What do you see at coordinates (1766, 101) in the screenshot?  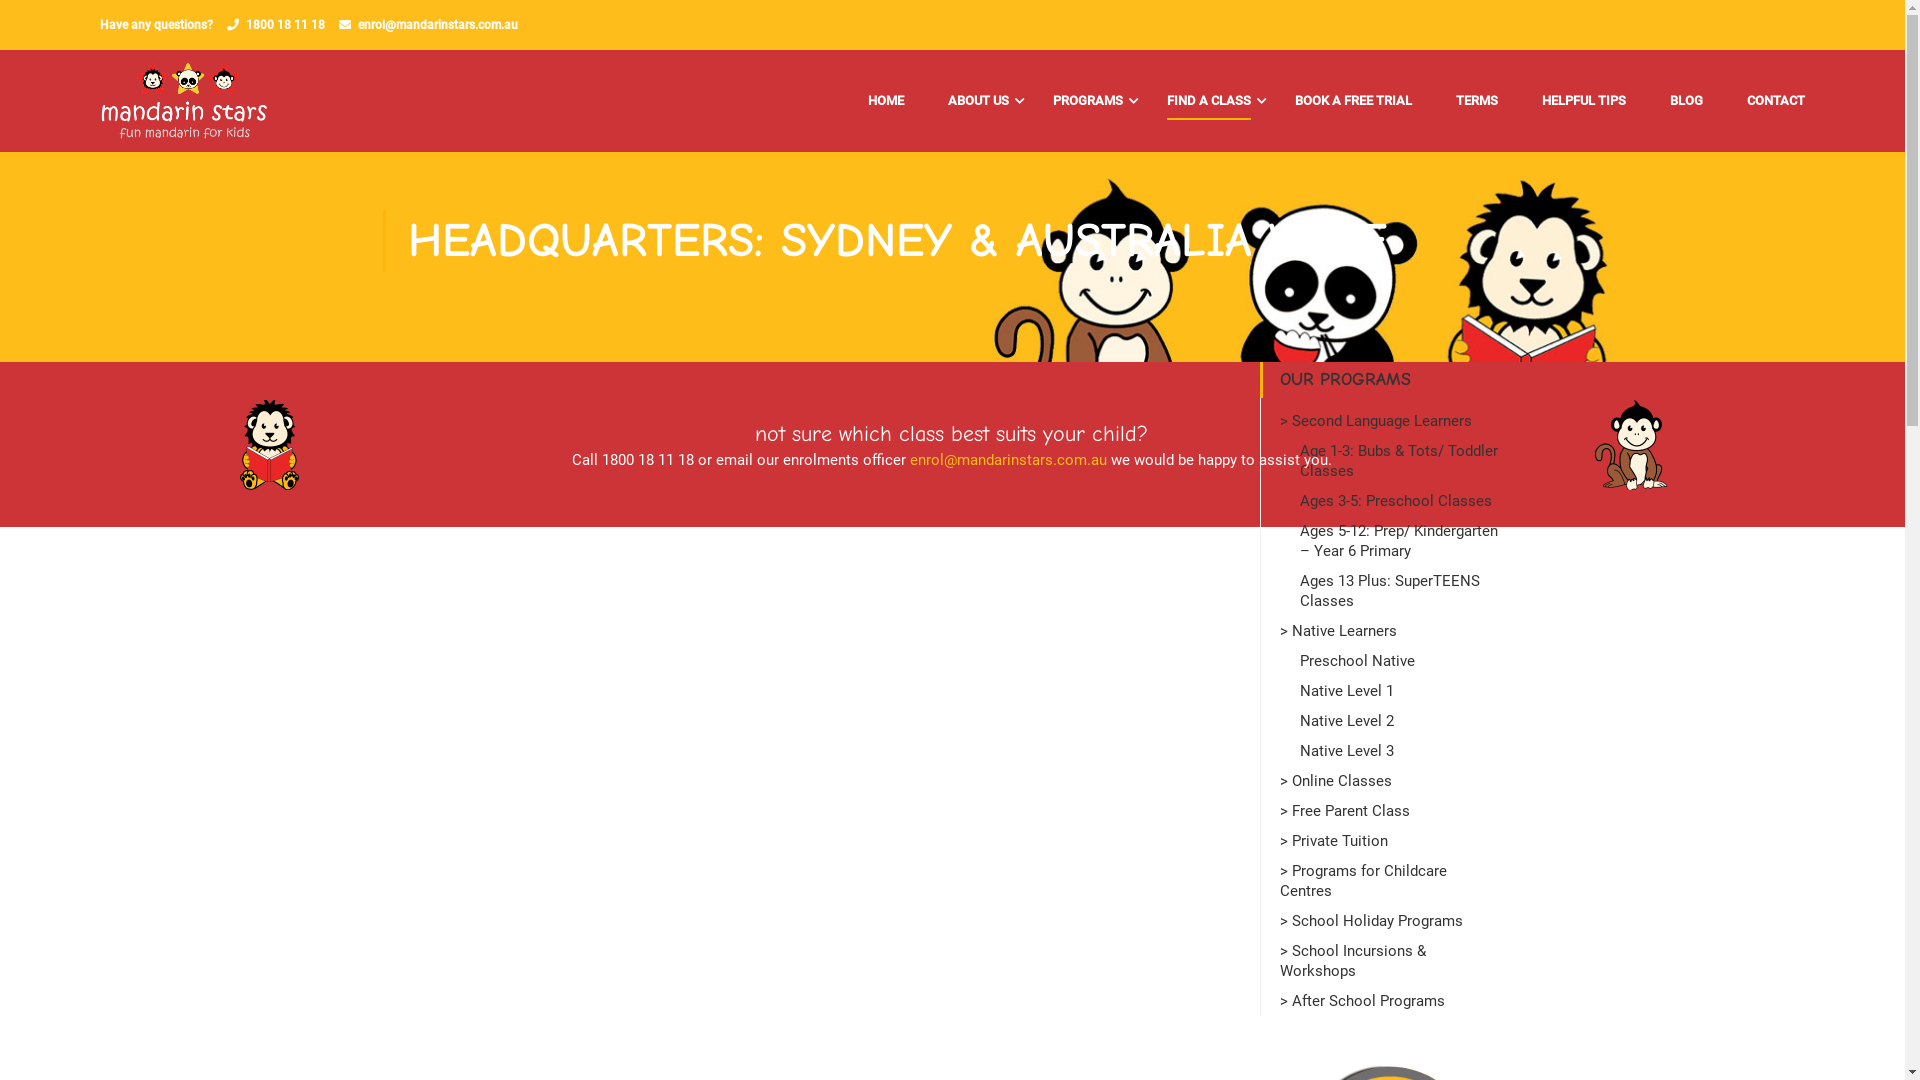 I see `CONTACT` at bounding box center [1766, 101].